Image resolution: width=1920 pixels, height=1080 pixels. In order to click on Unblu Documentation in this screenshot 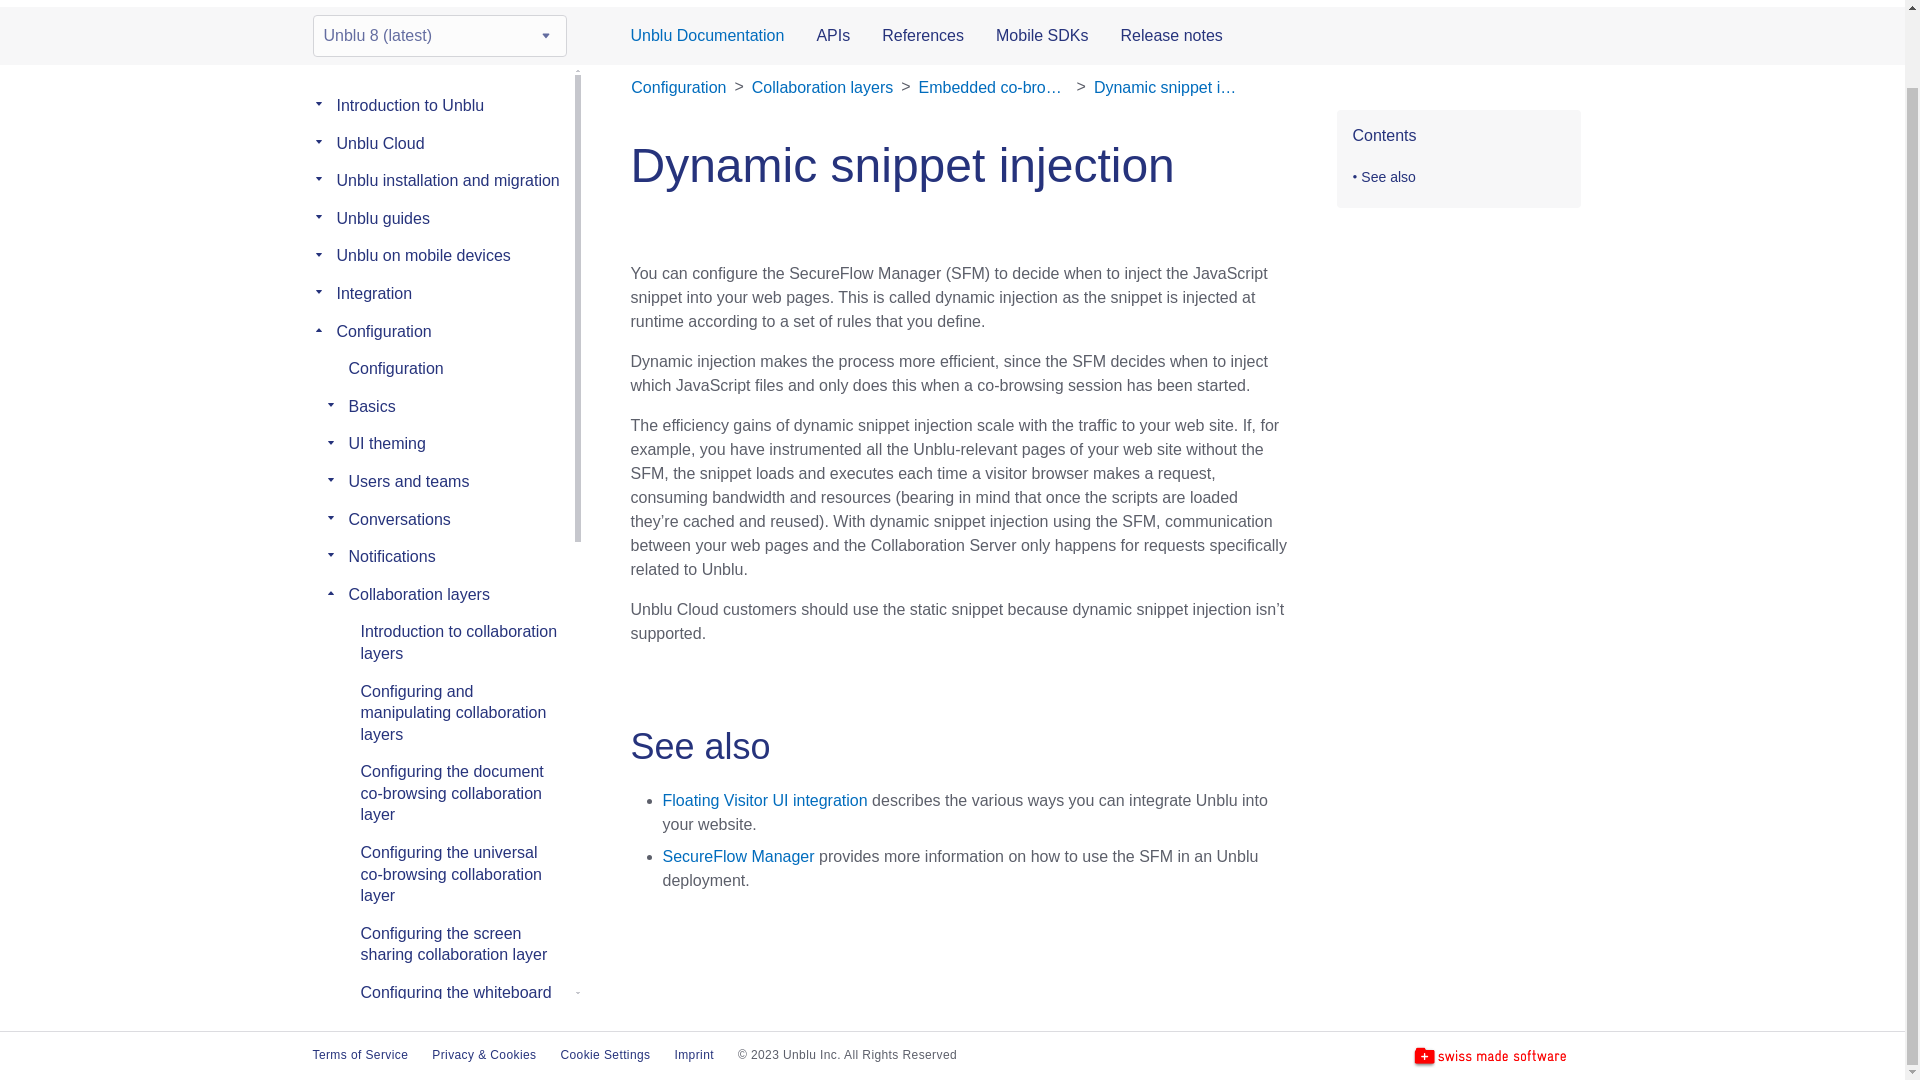, I will do `click(706, 36)`.